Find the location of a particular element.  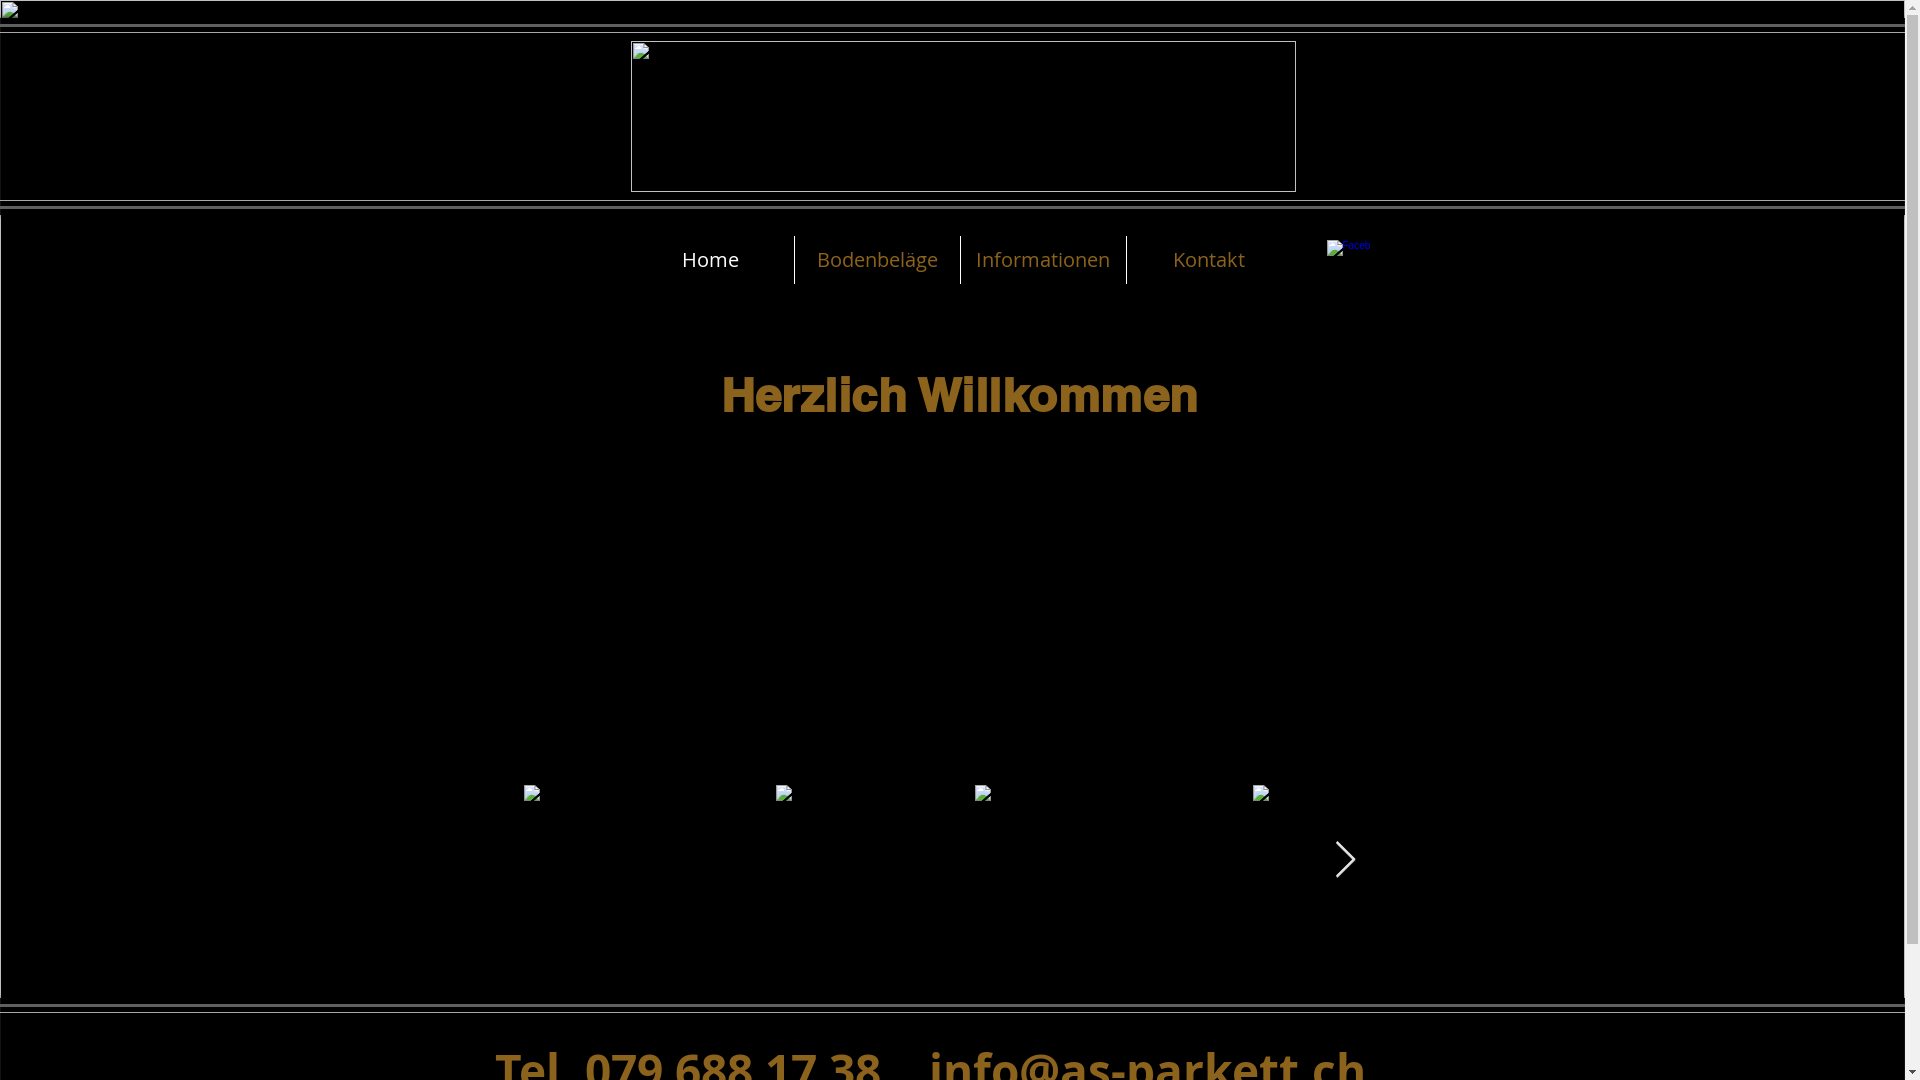

Informationen is located at coordinates (1043, 260).